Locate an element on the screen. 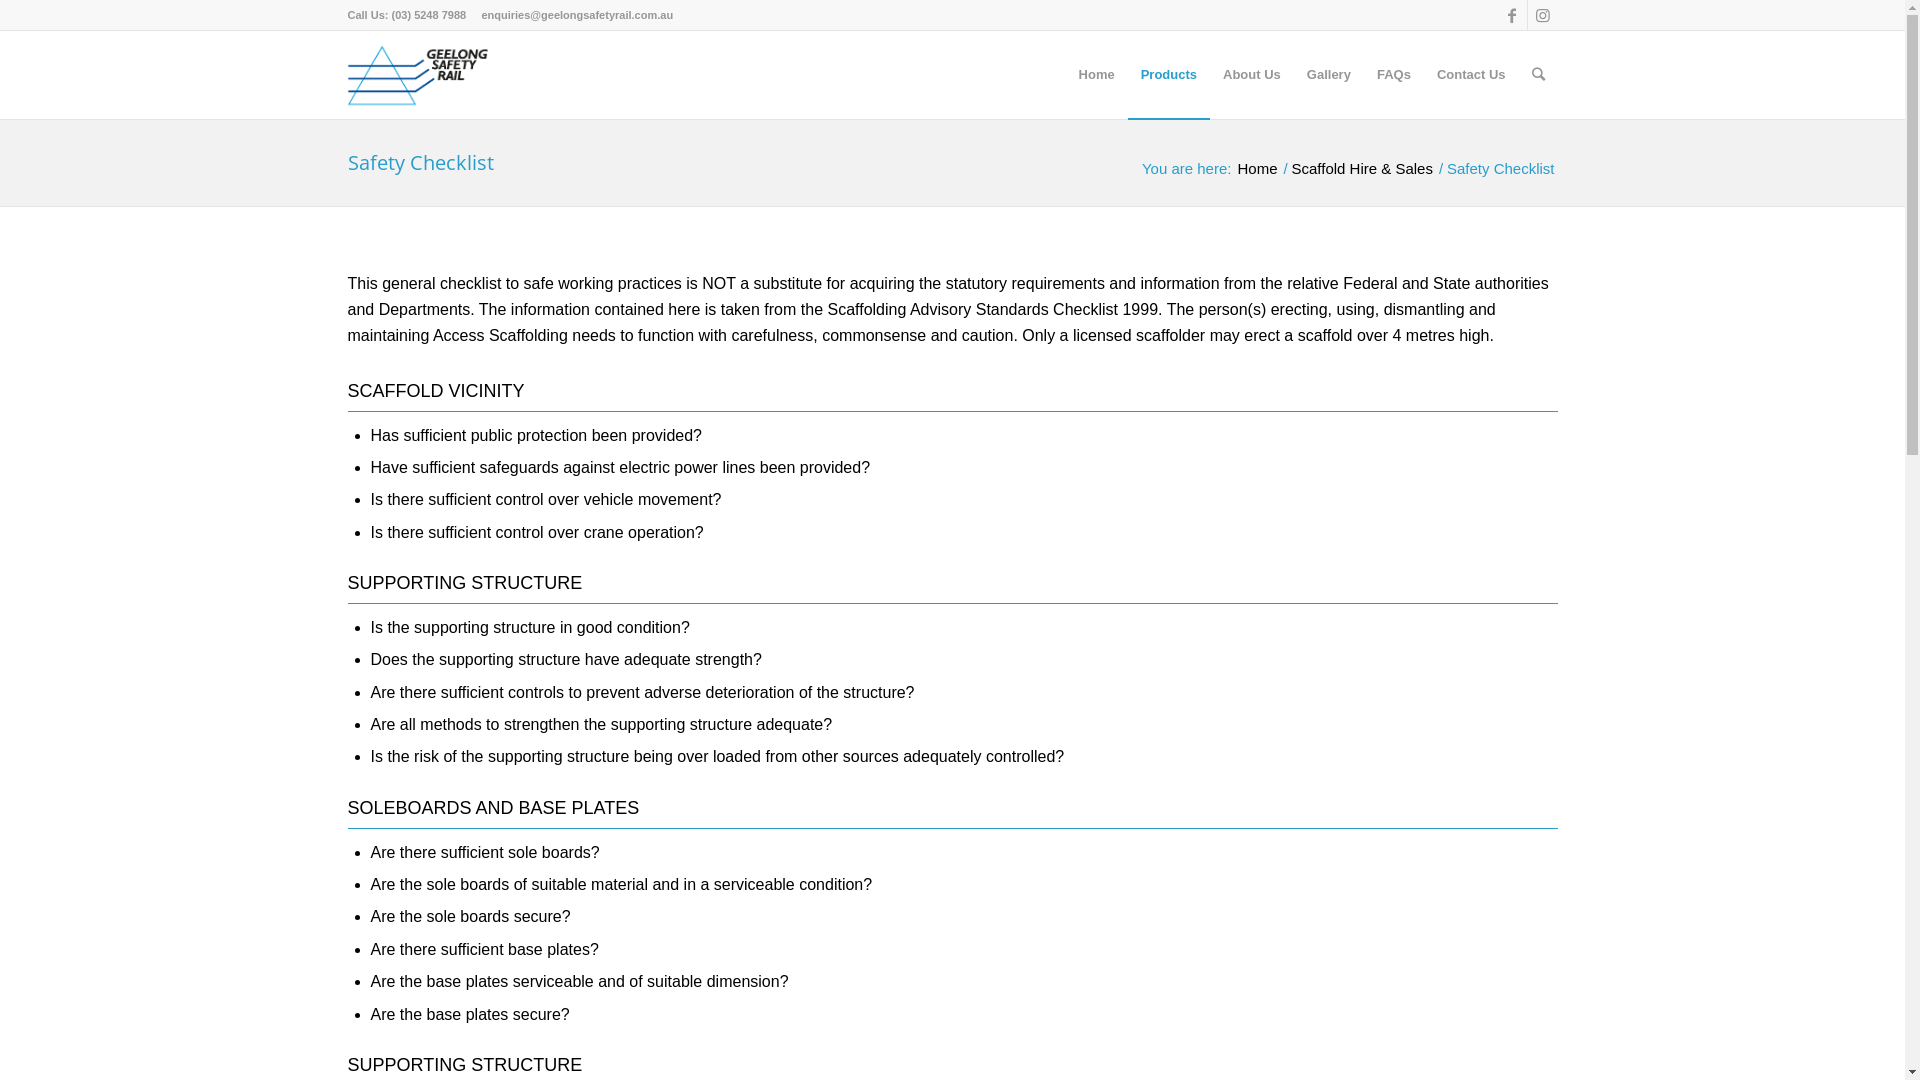 This screenshot has width=1920, height=1080. Home is located at coordinates (1257, 168).